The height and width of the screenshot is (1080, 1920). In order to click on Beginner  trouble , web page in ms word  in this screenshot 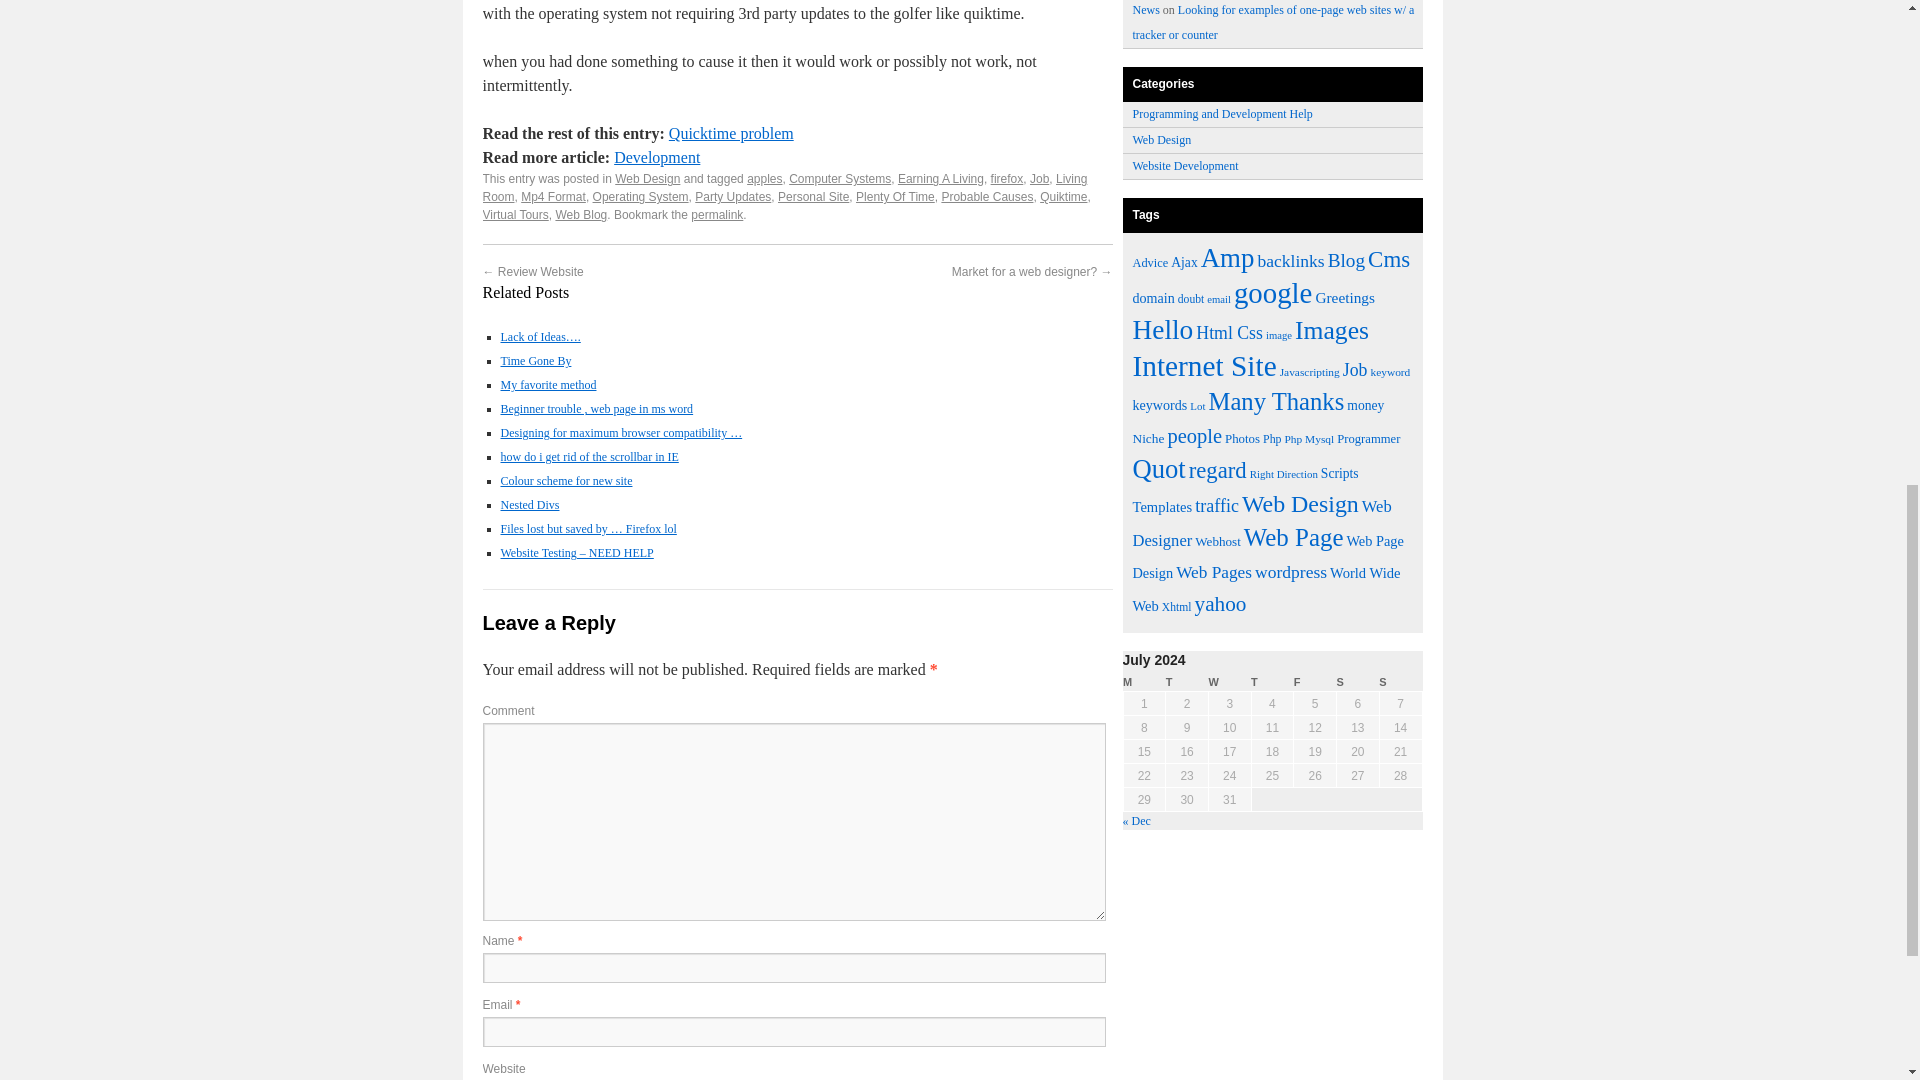, I will do `click(596, 408)`.